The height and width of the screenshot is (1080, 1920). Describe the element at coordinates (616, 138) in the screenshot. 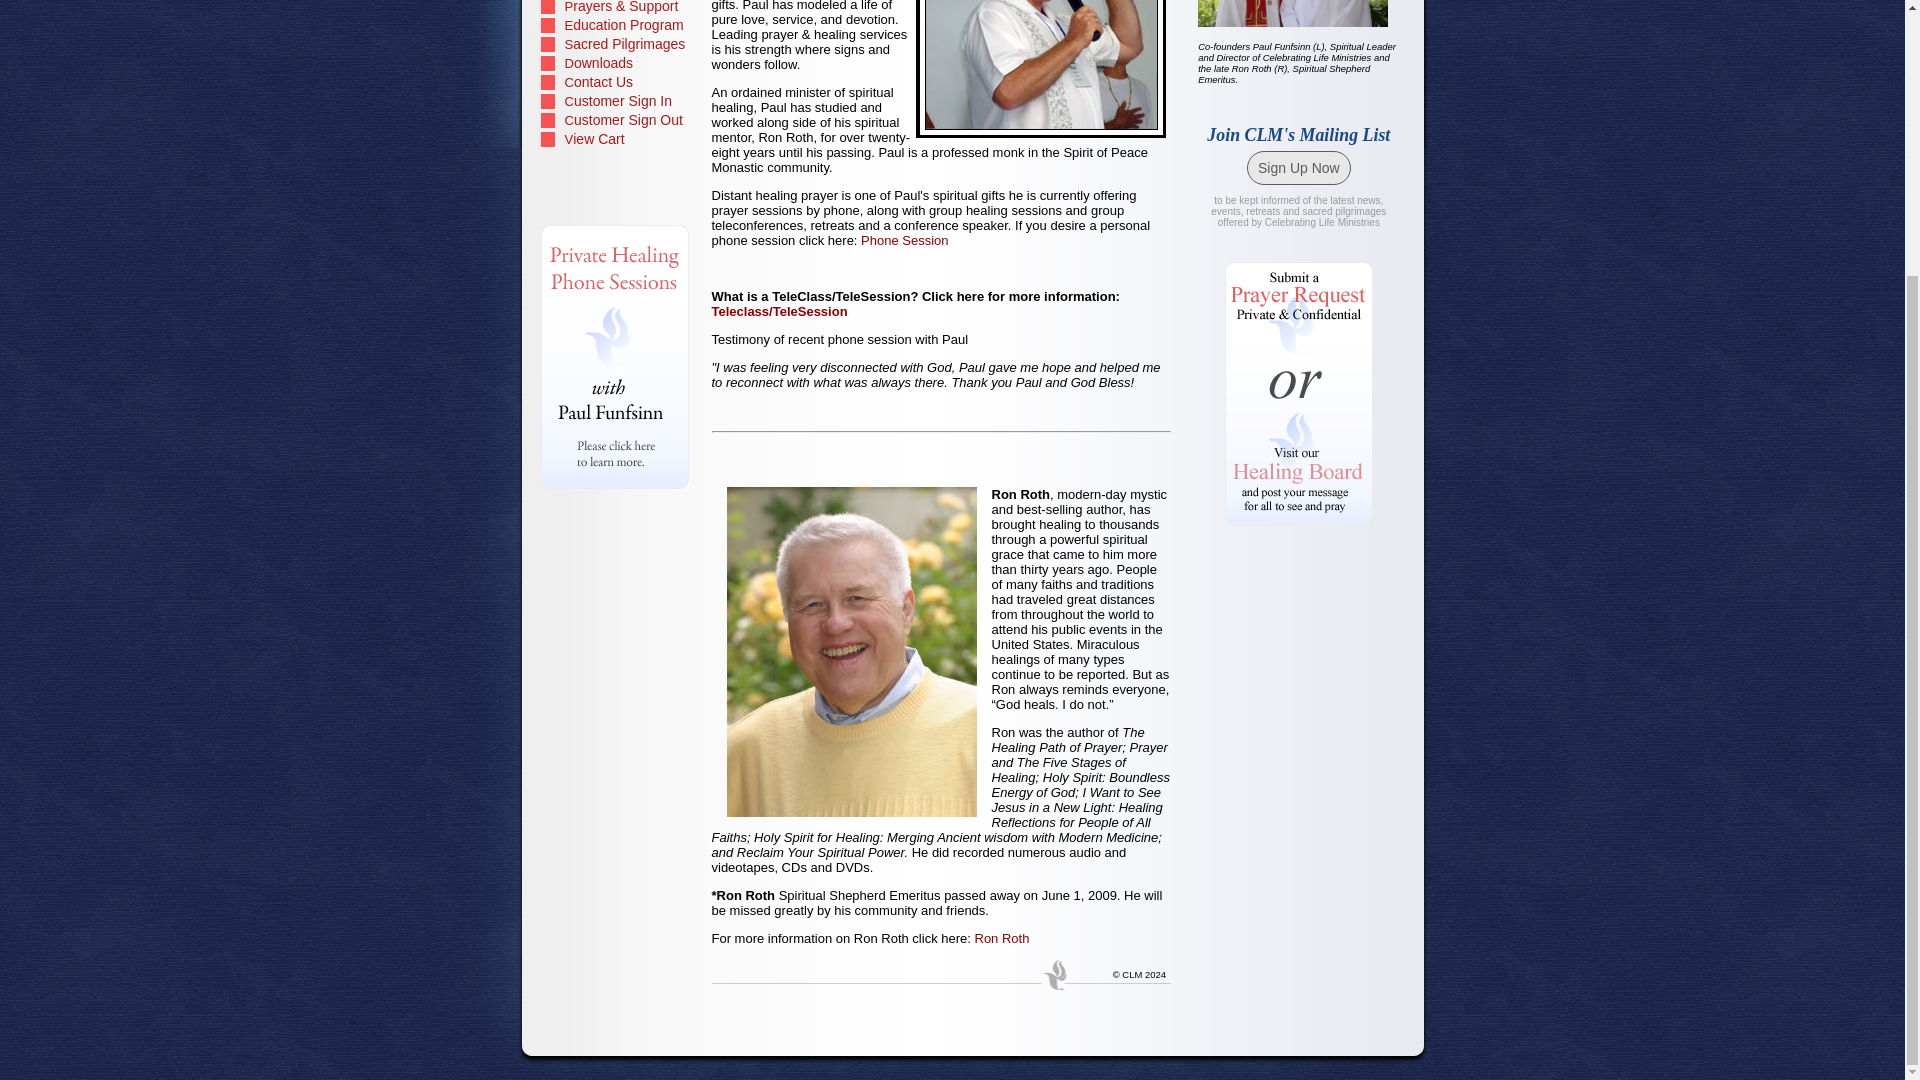

I see `View Cart` at that location.